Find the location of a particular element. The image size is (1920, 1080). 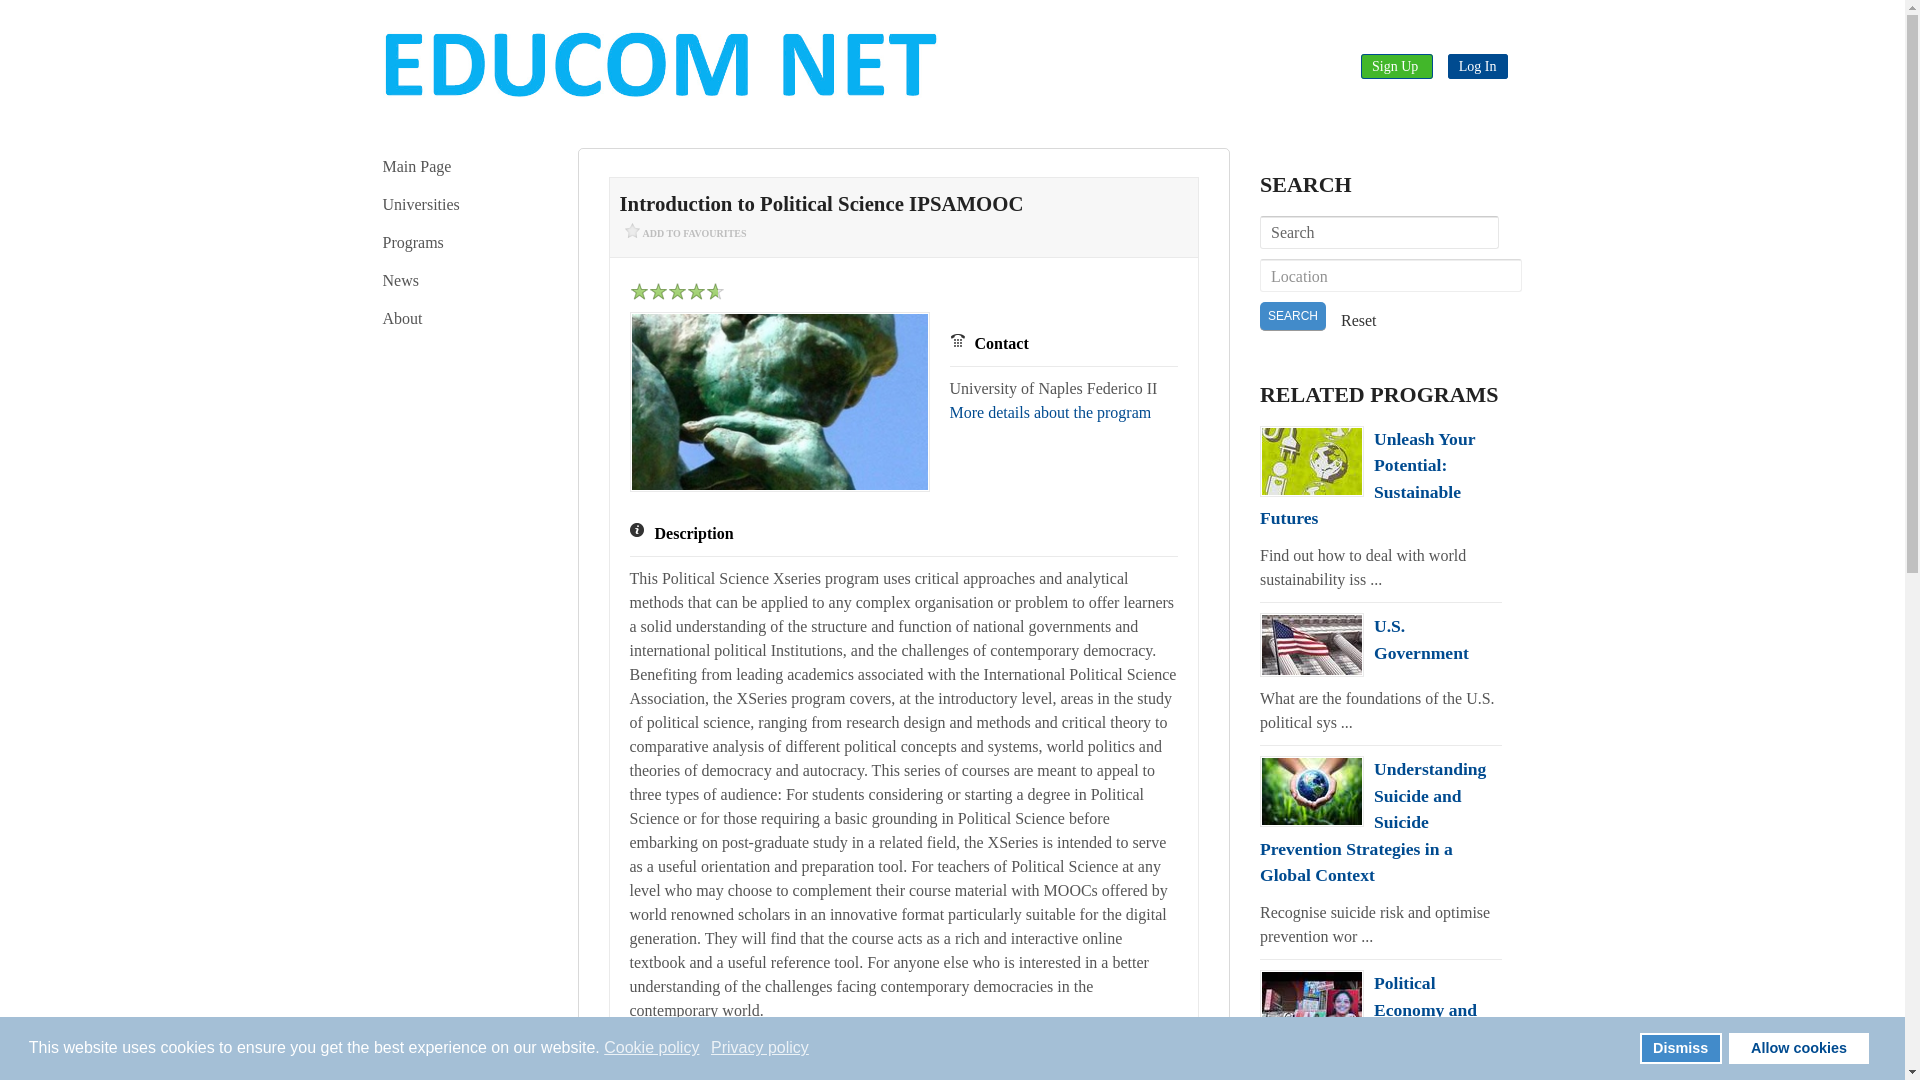

EDUCOM.NET is located at coordinates (659, 64).